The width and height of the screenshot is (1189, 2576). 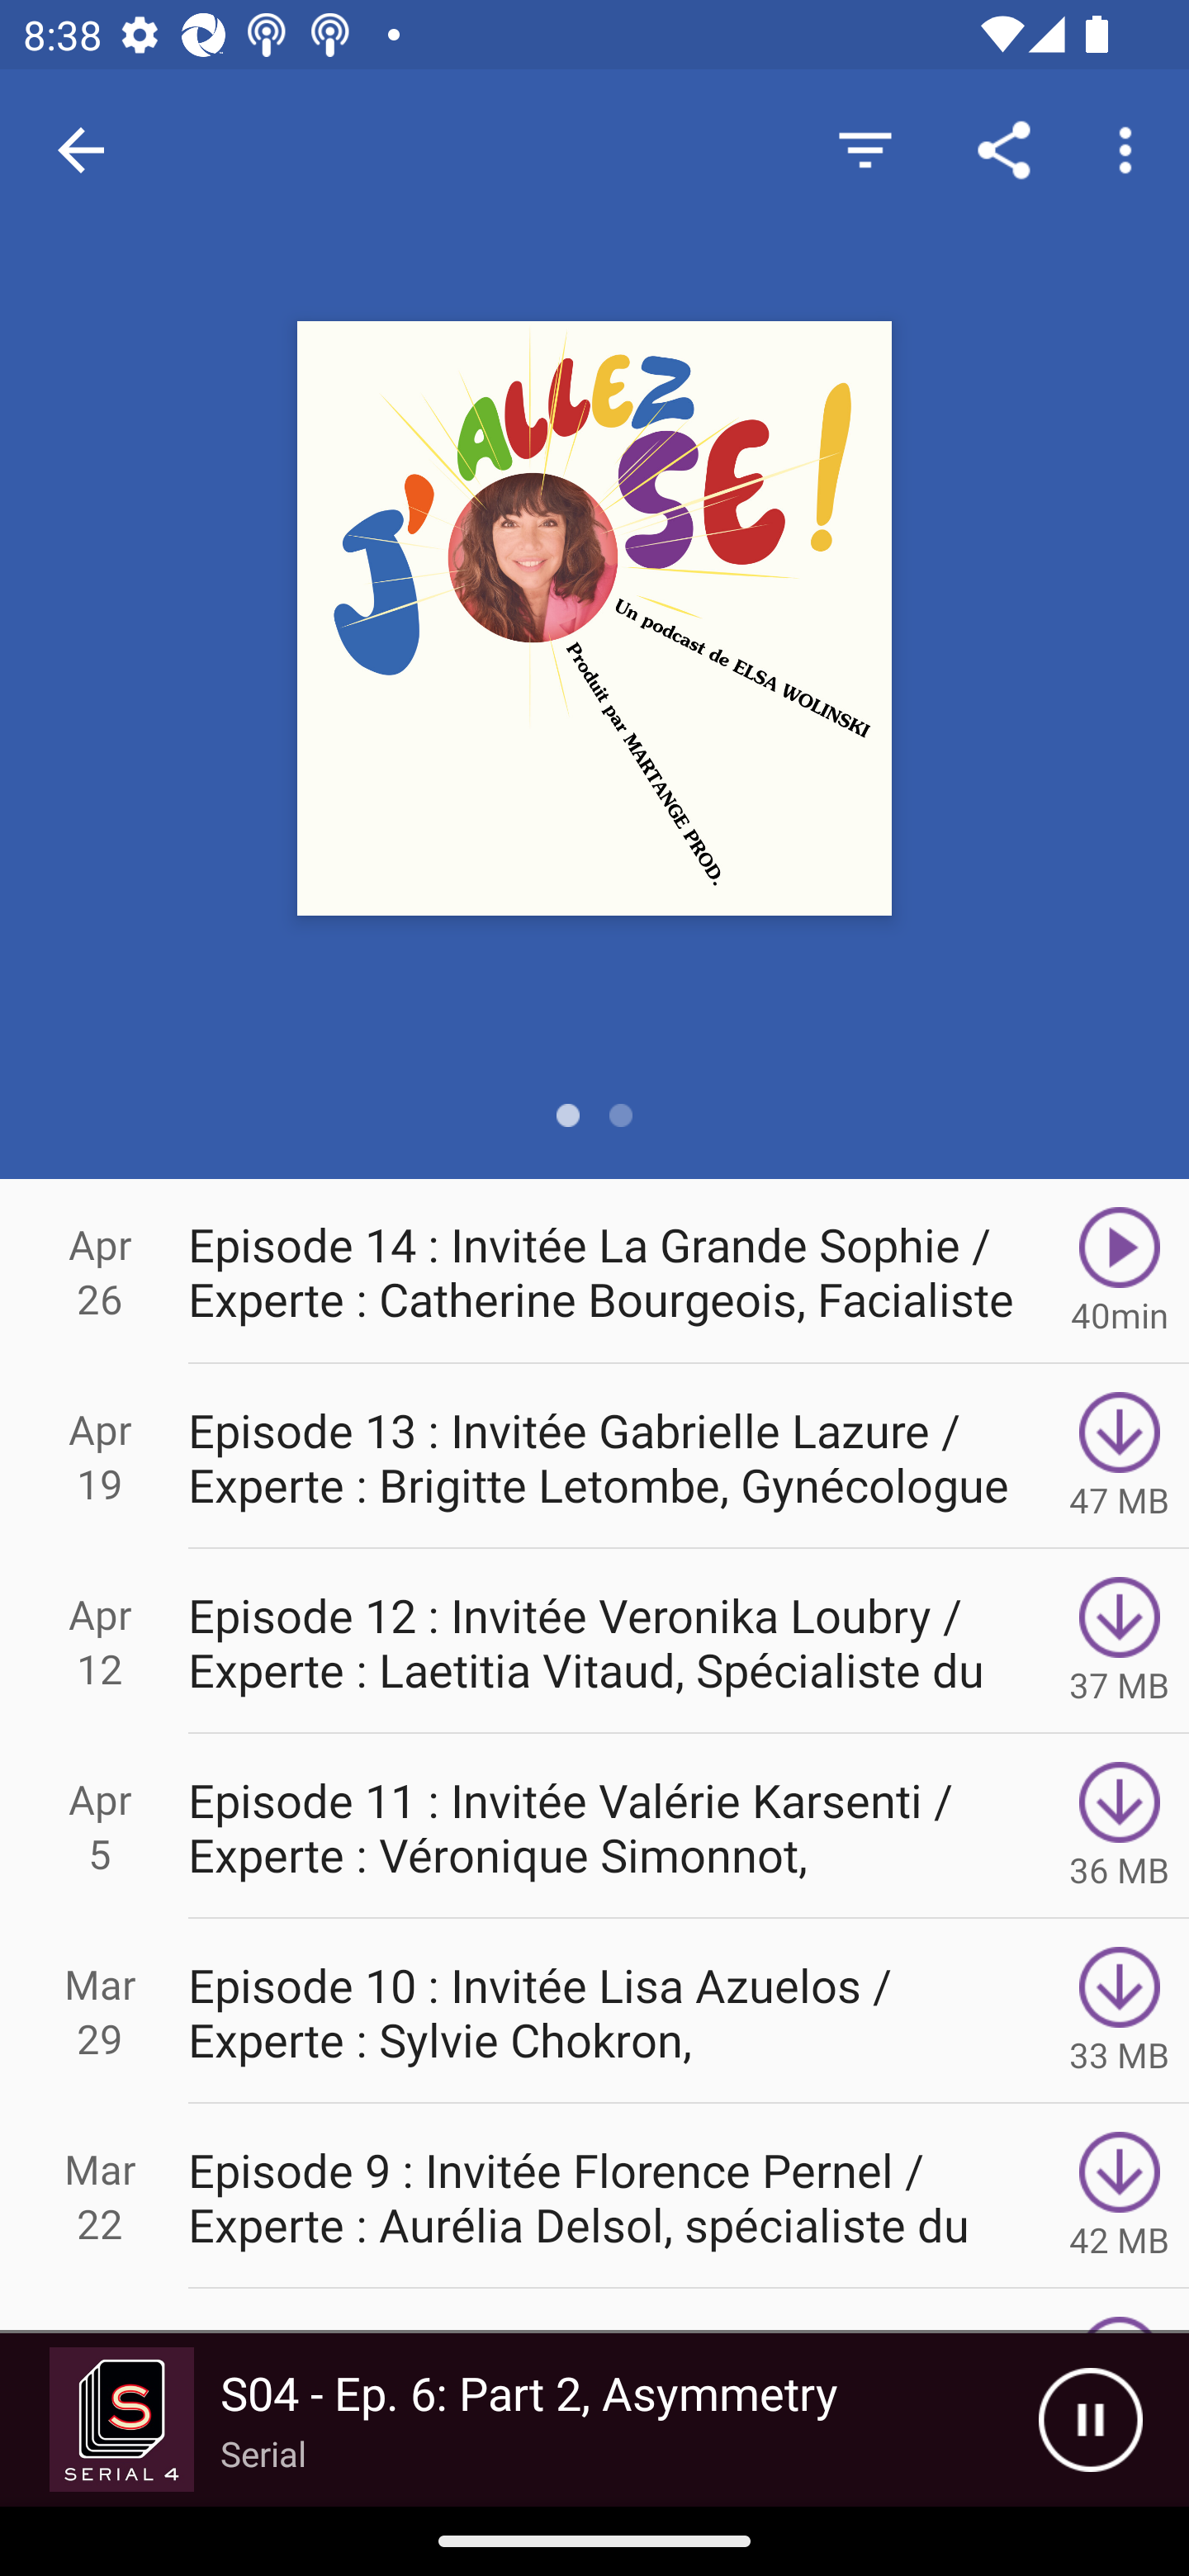 I want to click on More options, so click(x=1131, y=149).